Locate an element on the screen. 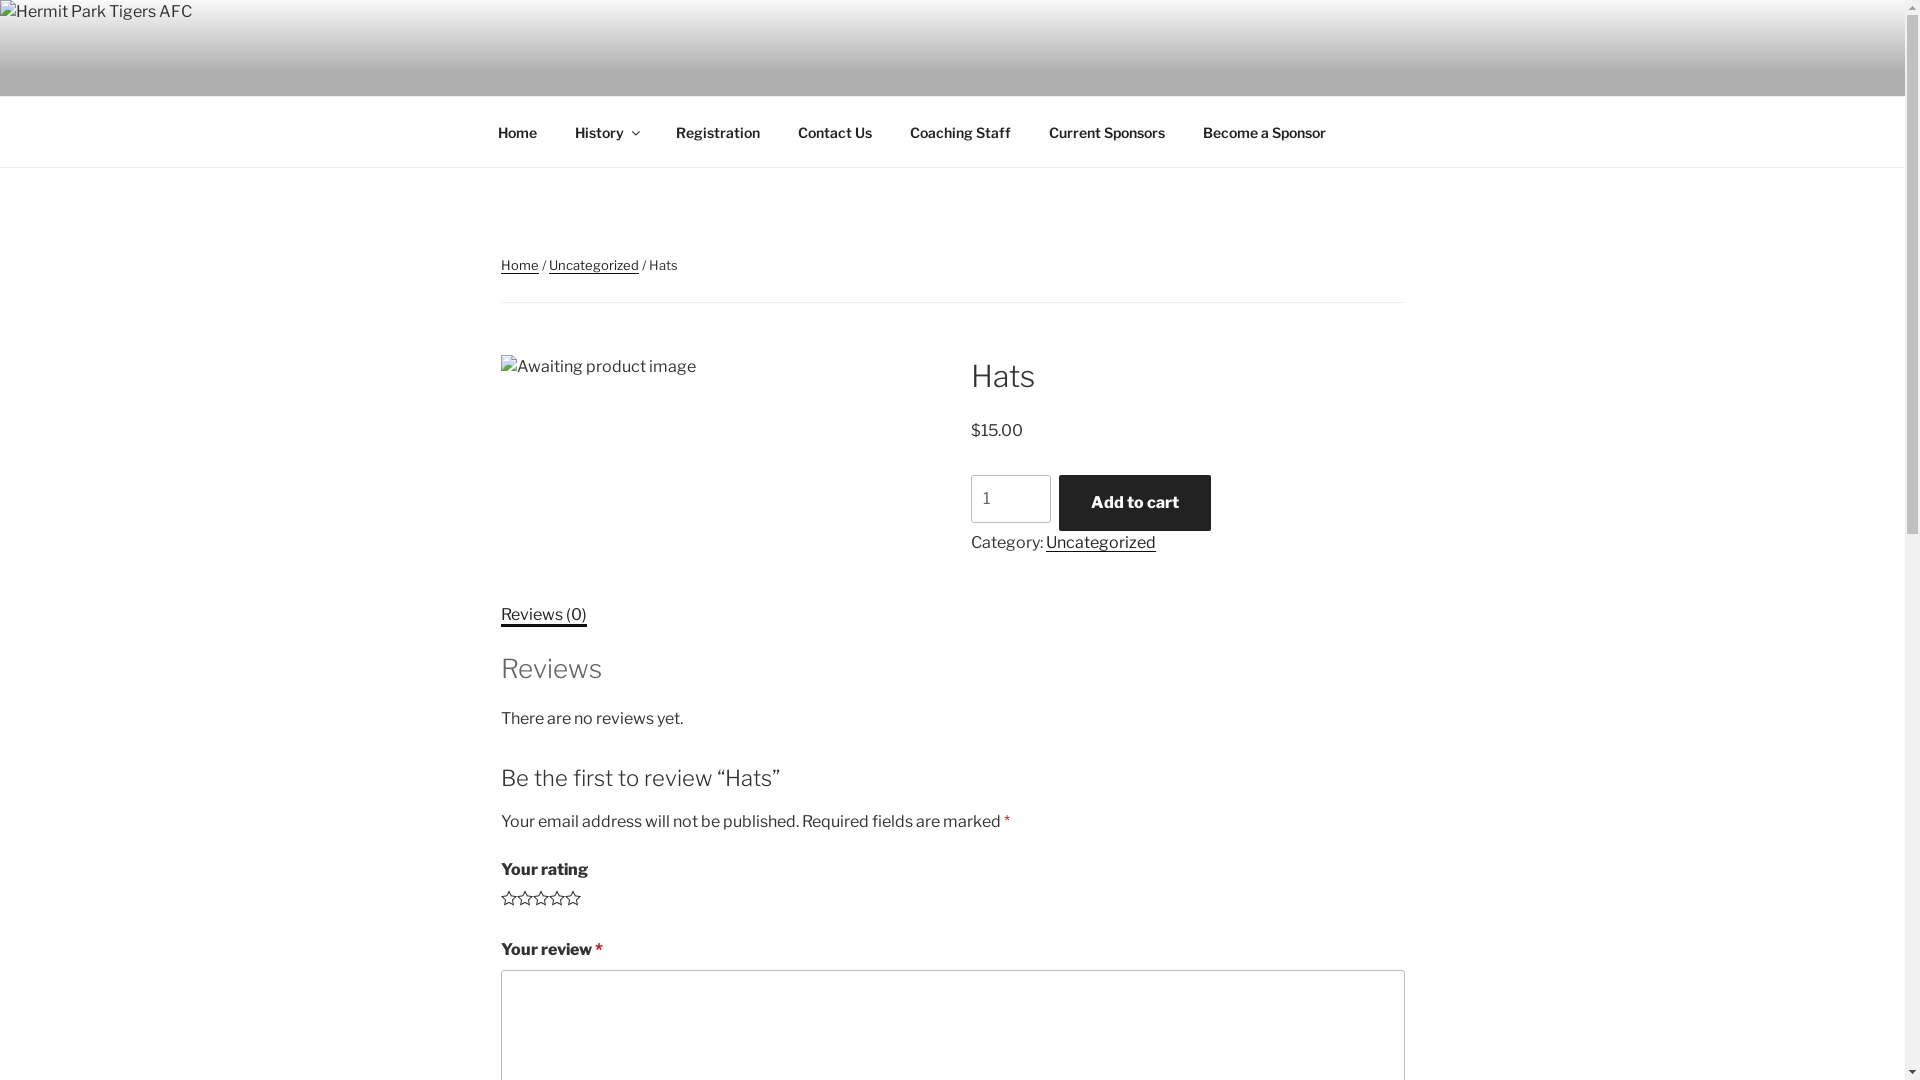 The image size is (1920, 1080). Skip to content is located at coordinates (0, 0).